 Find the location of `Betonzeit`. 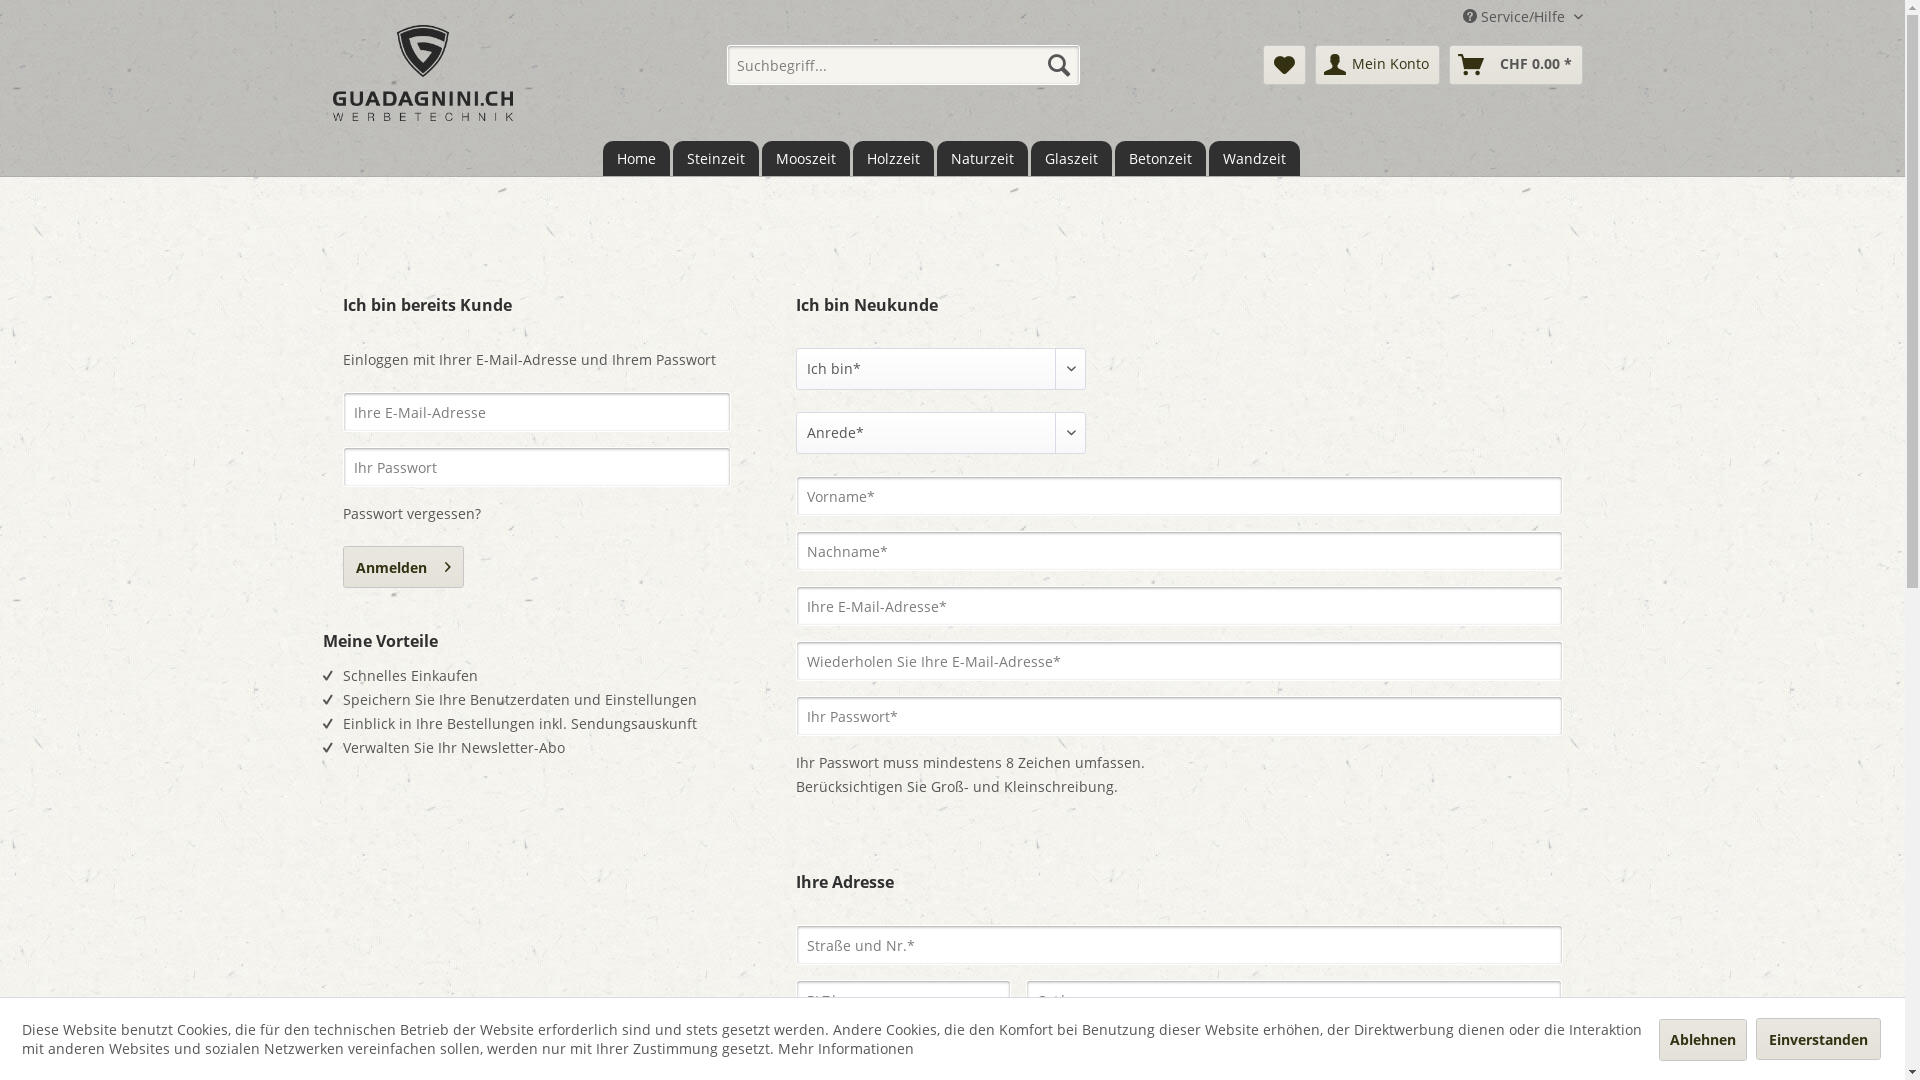

Betonzeit is located at coordinates (1160, 158).